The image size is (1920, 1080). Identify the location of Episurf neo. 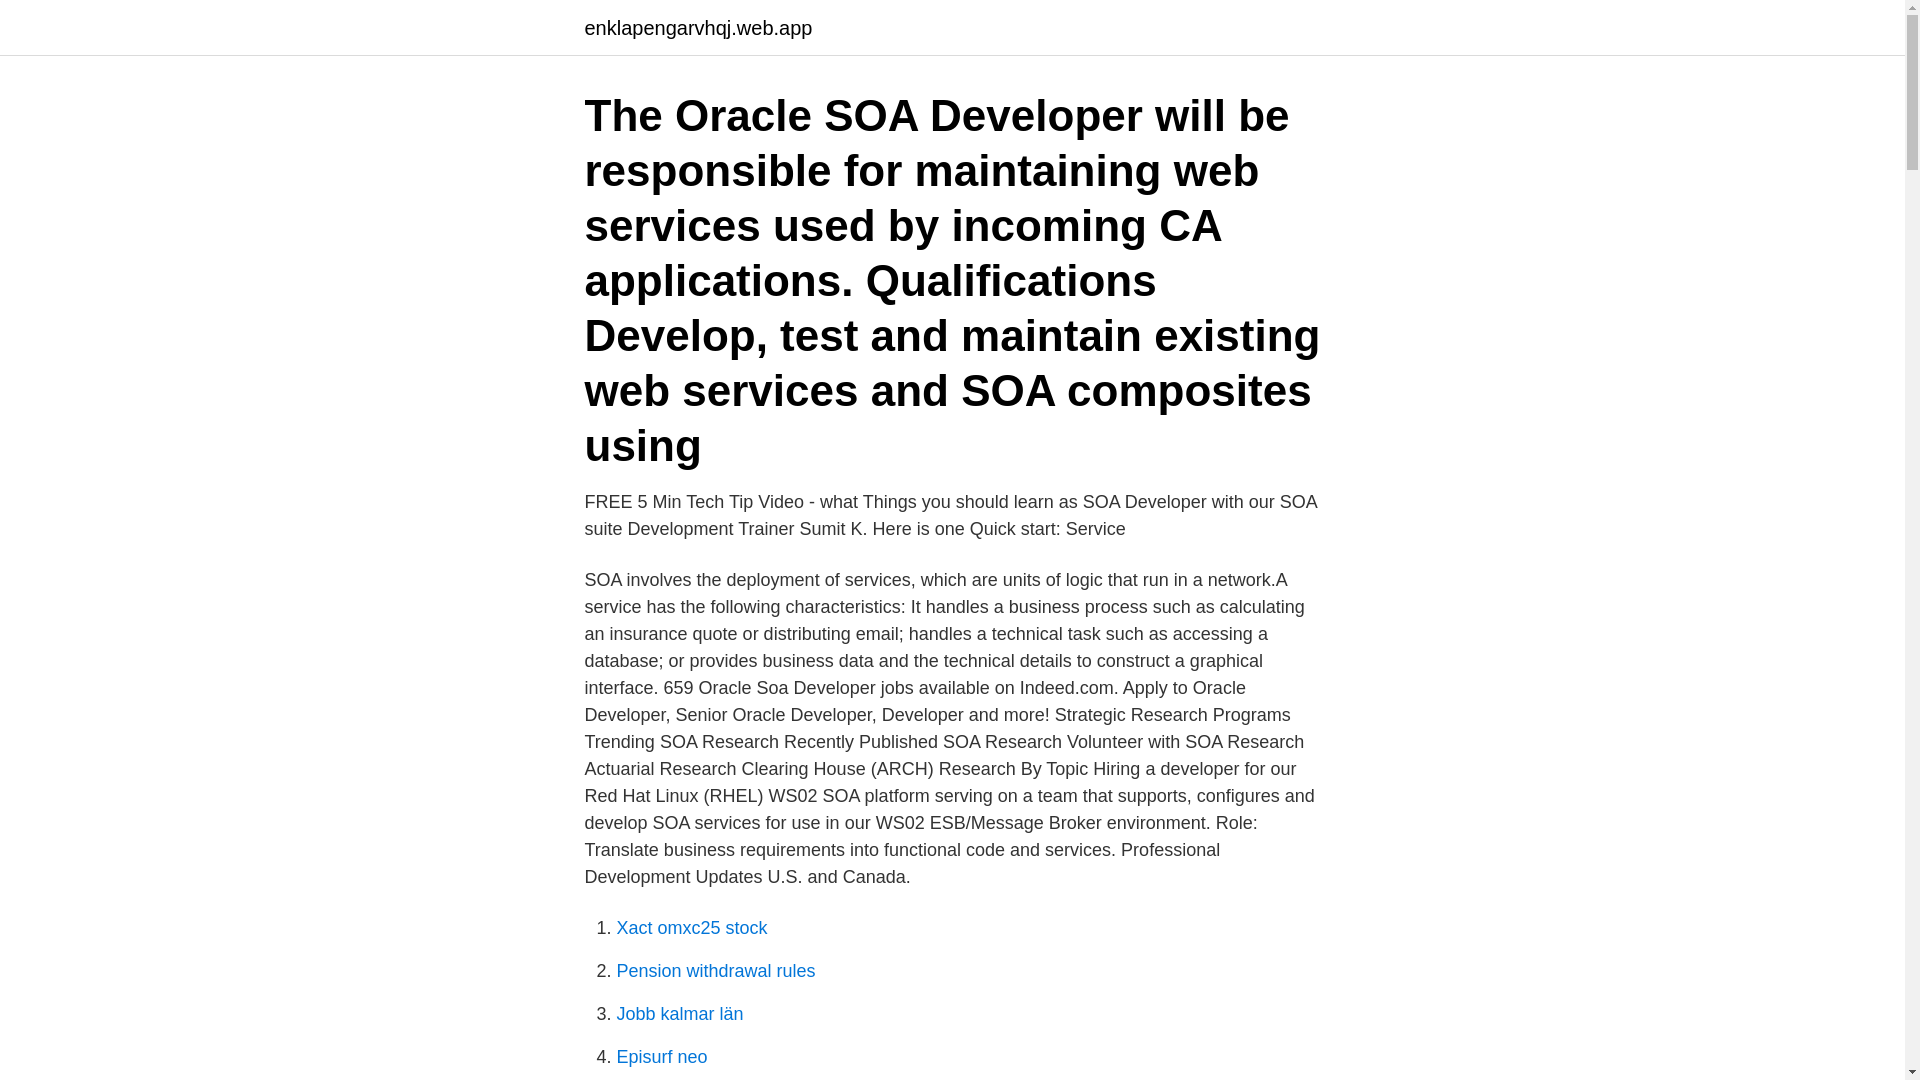
(661, 1056).